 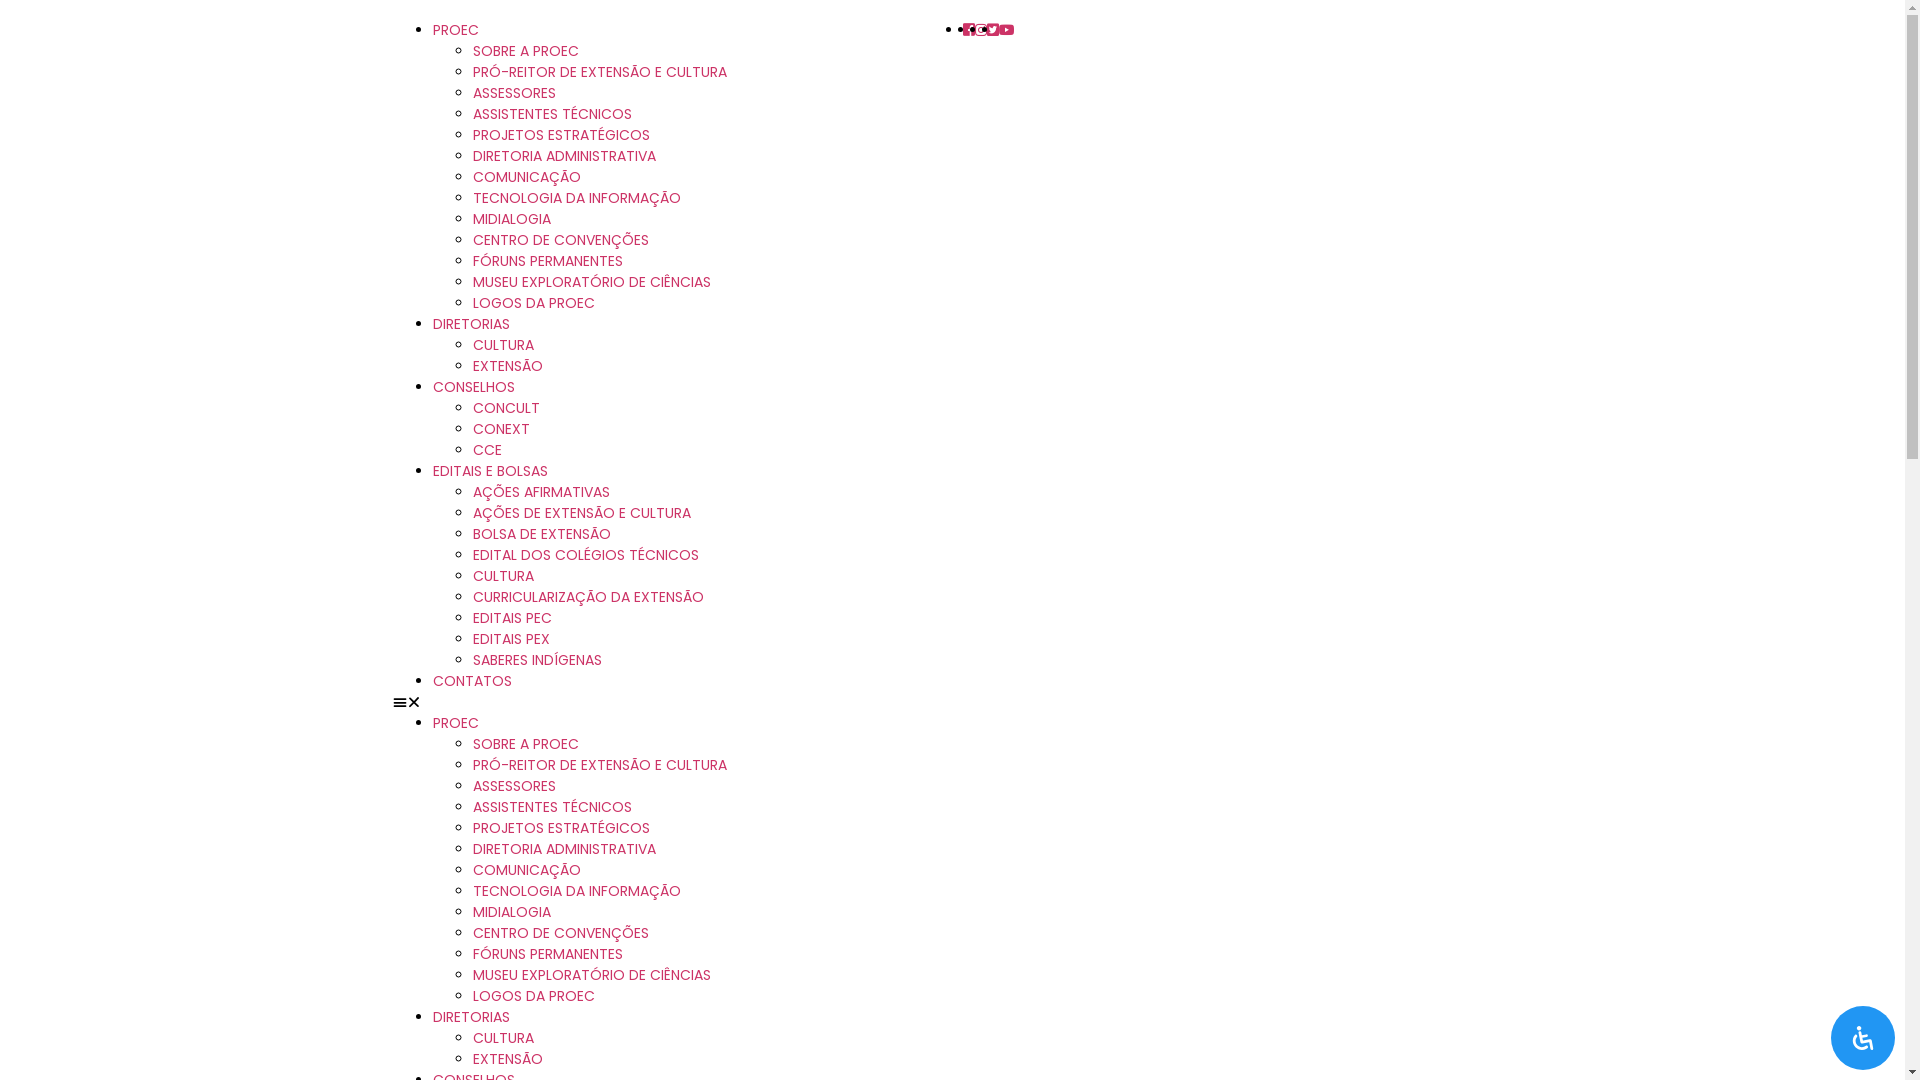 What do you see at coordinates (533, 996) in the screenshot?
I see `LOGOS DA PROEC` at bounding box center [533, 996].